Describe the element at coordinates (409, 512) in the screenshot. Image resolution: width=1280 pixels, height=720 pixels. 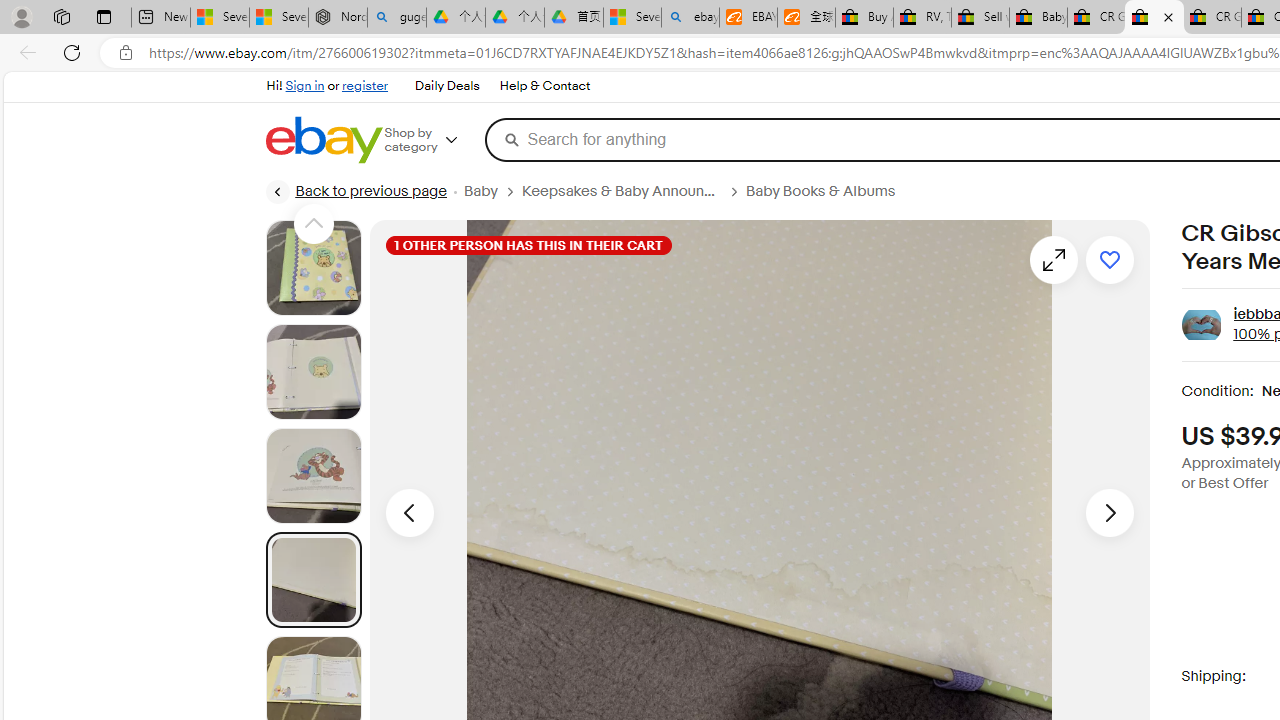
I see `Previous image - Item images thumbnails` at that location.